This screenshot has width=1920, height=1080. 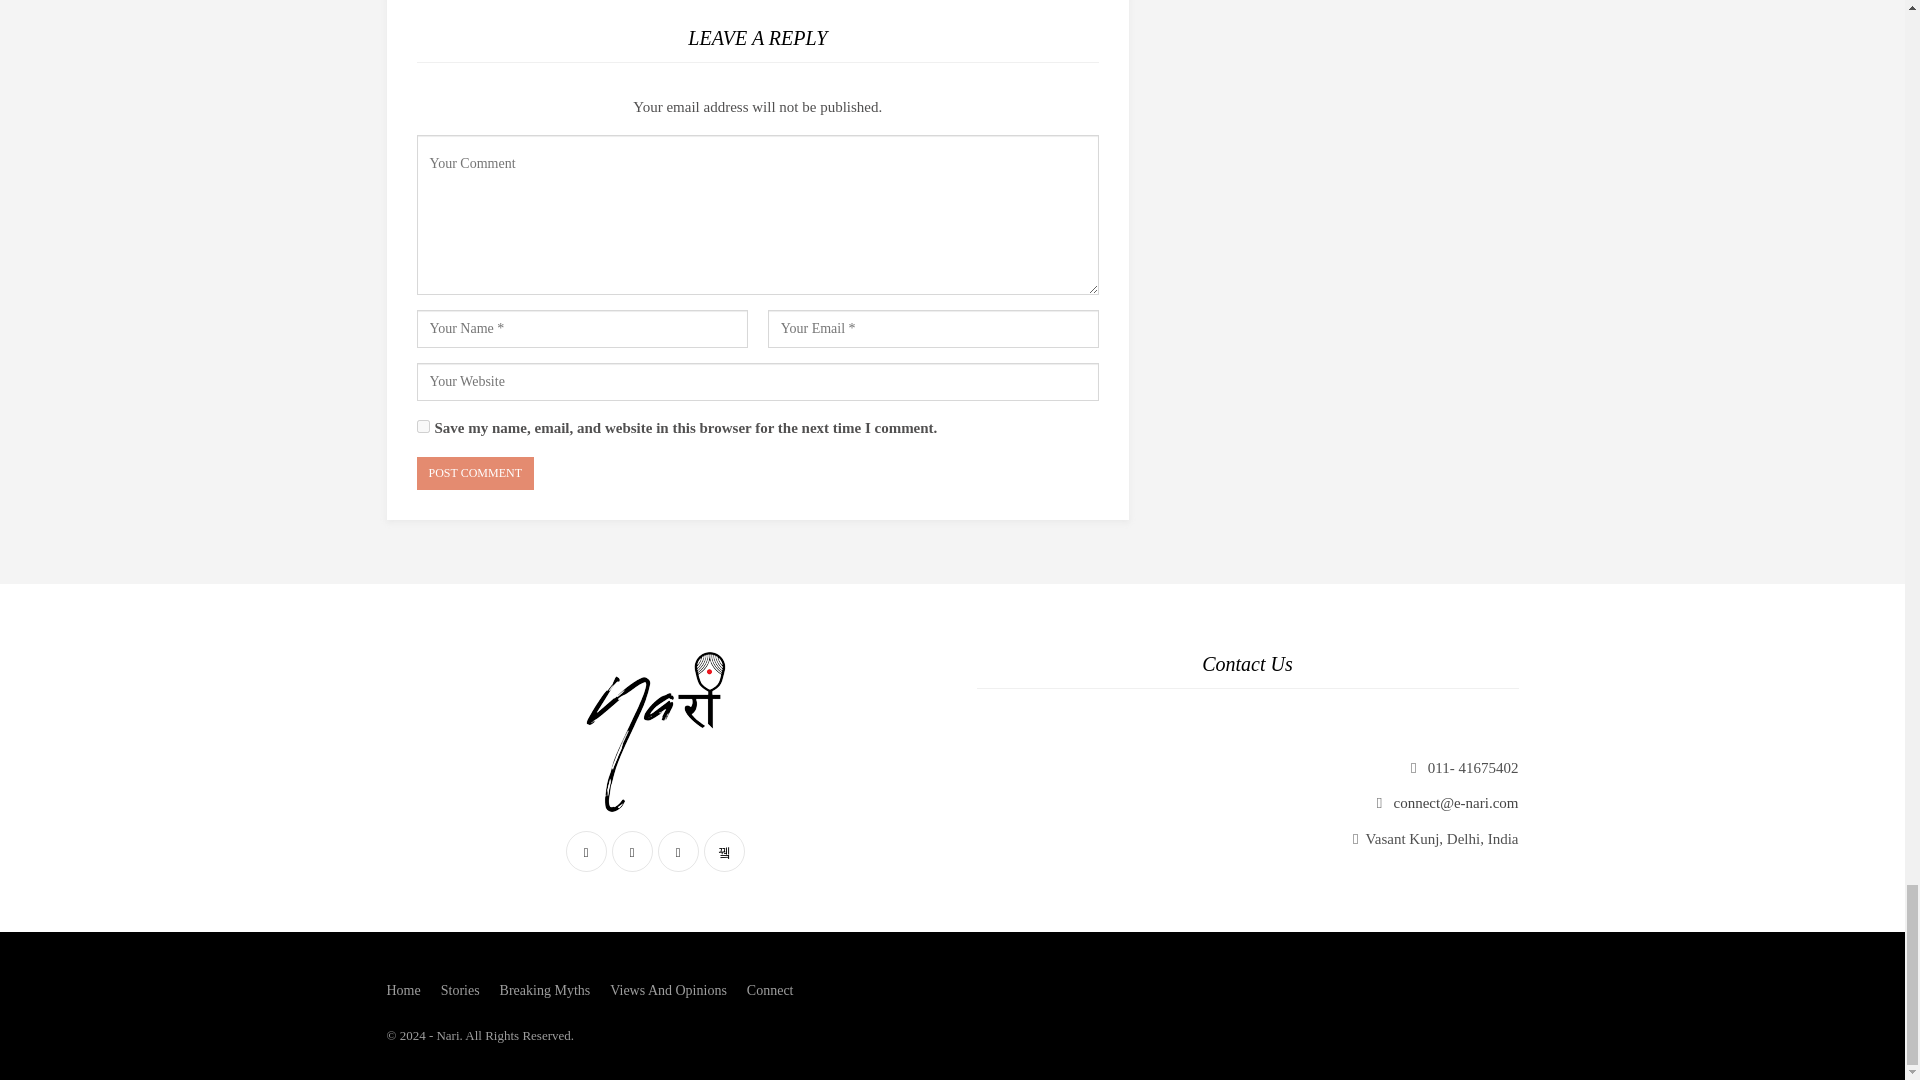 I want to click on yes, so click(x=422, y=426).